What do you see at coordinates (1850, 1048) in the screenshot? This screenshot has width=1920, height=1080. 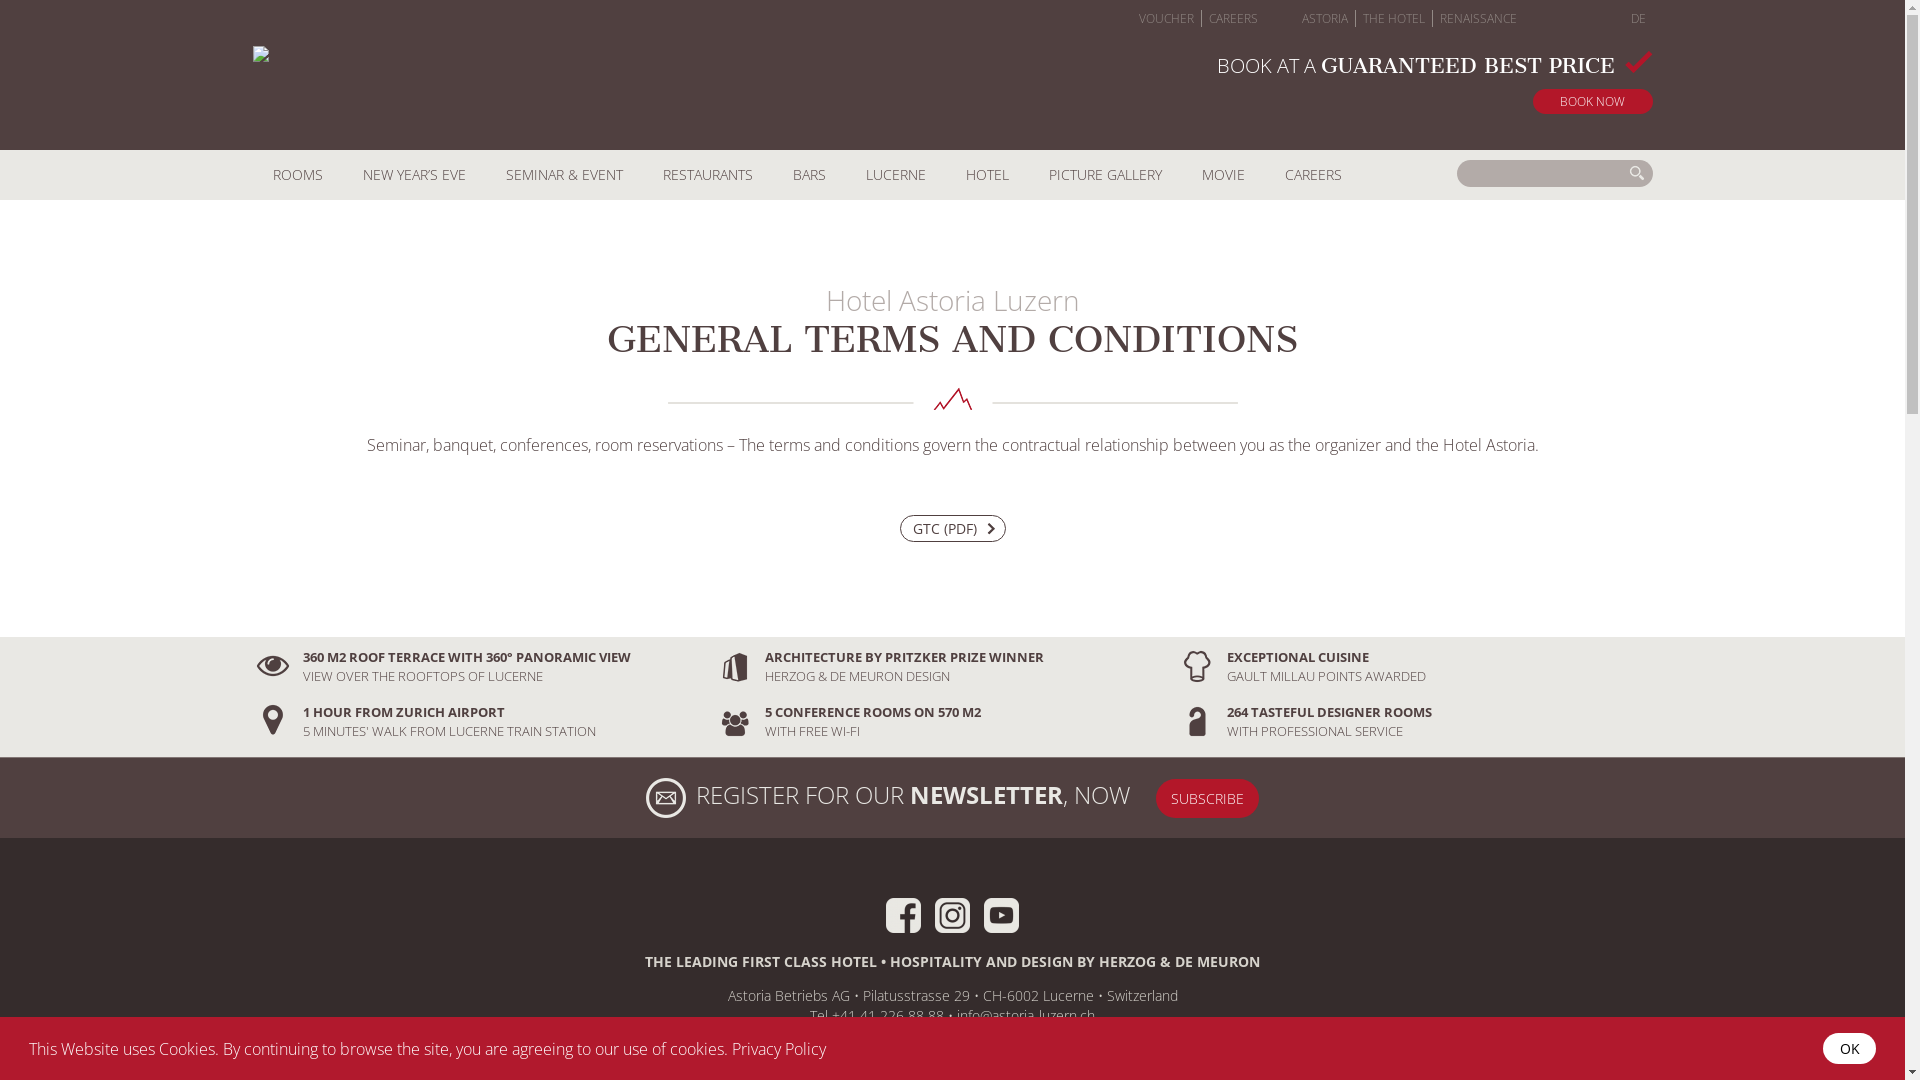 I see `OK` at bounding box center [1850, 1048].